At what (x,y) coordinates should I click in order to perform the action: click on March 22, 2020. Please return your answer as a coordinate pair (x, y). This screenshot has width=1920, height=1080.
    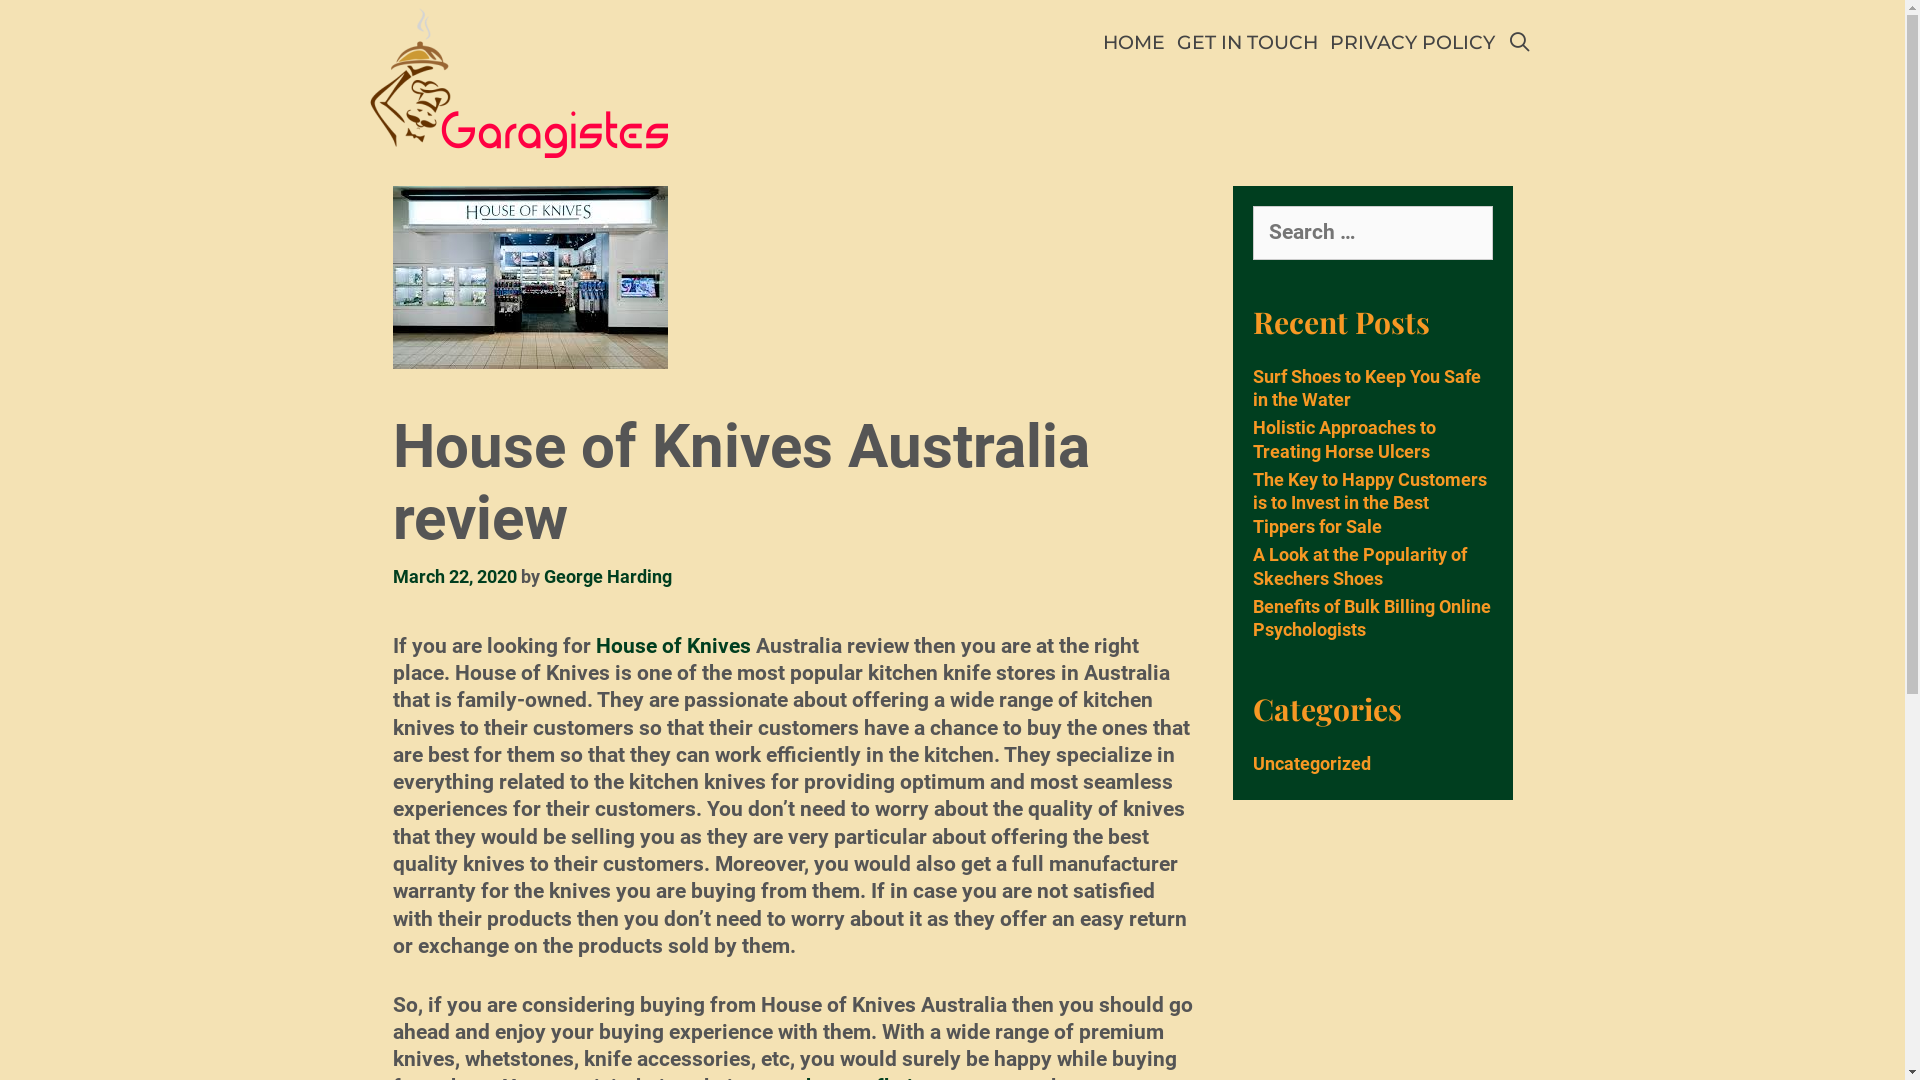
    Looking at the image, I should click on (454, 576).